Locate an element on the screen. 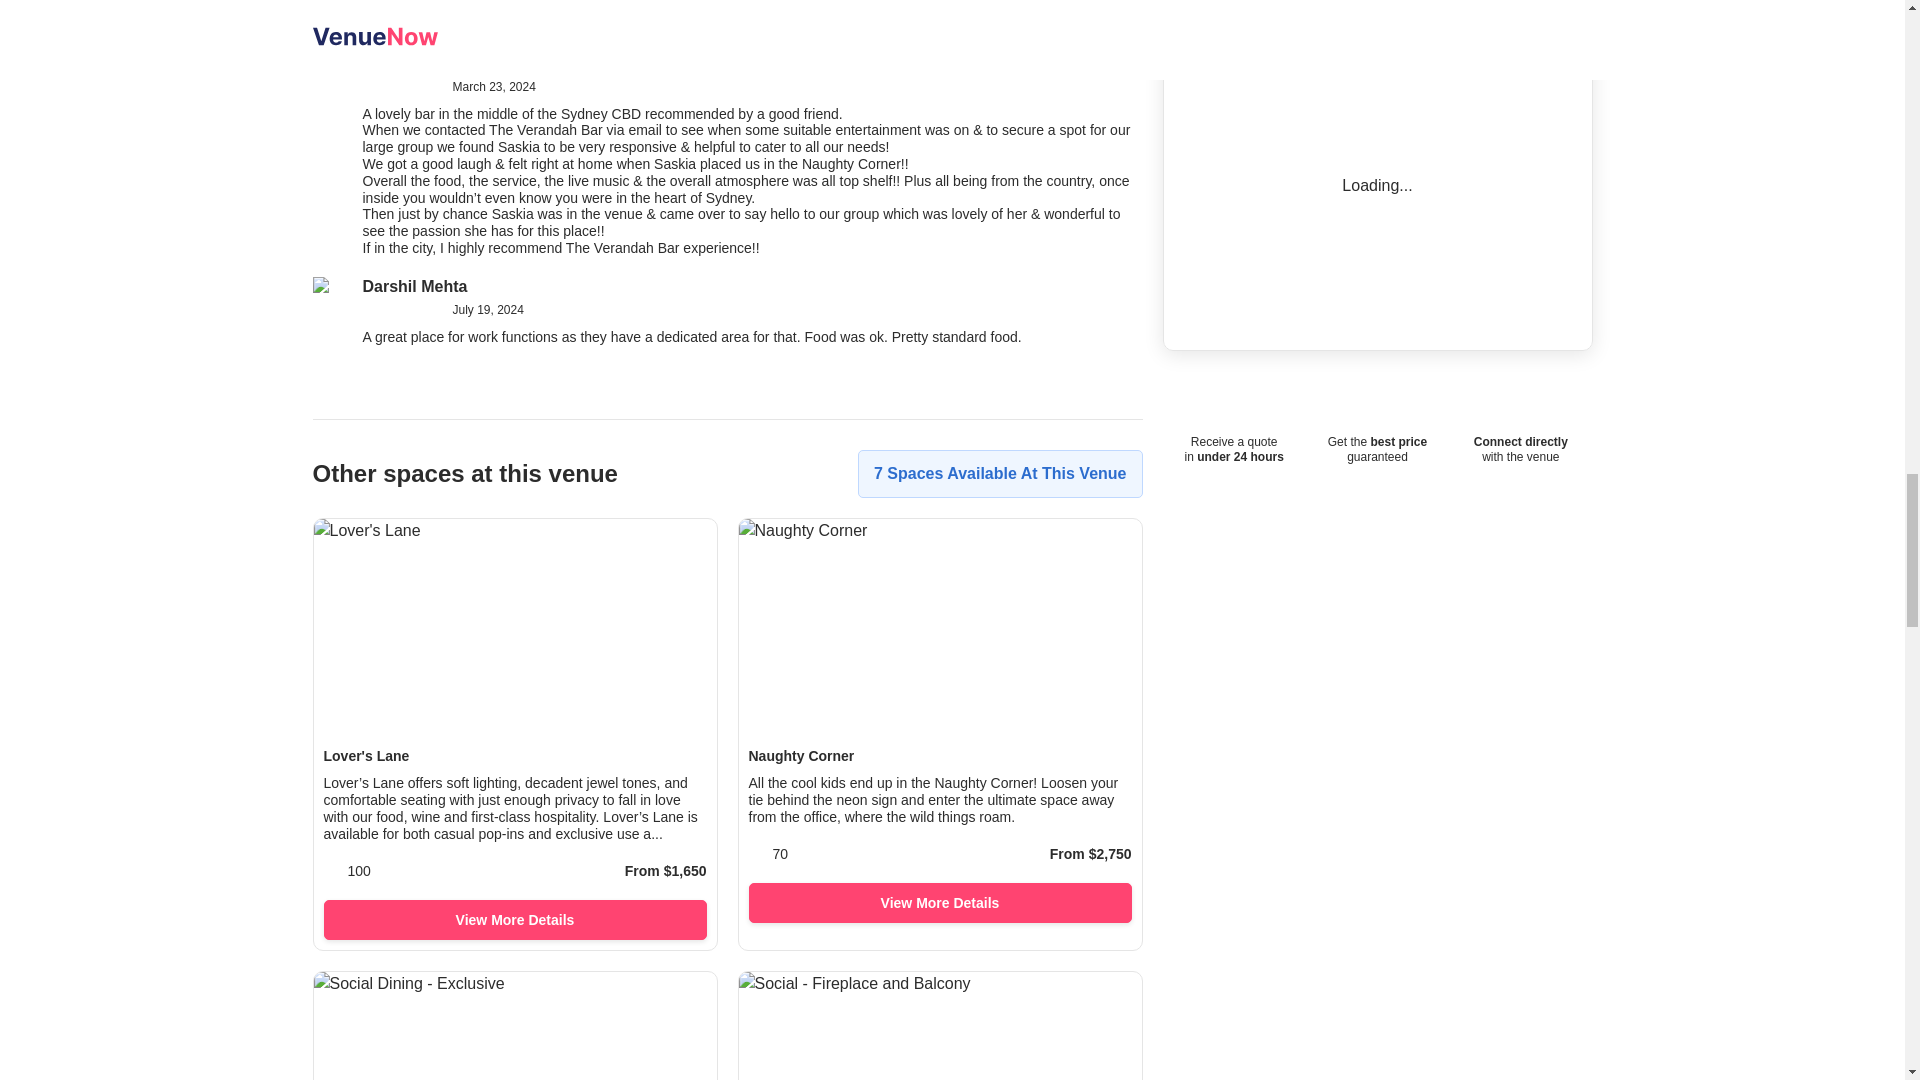  Naughty Corner is located at coordinates (939, 756).